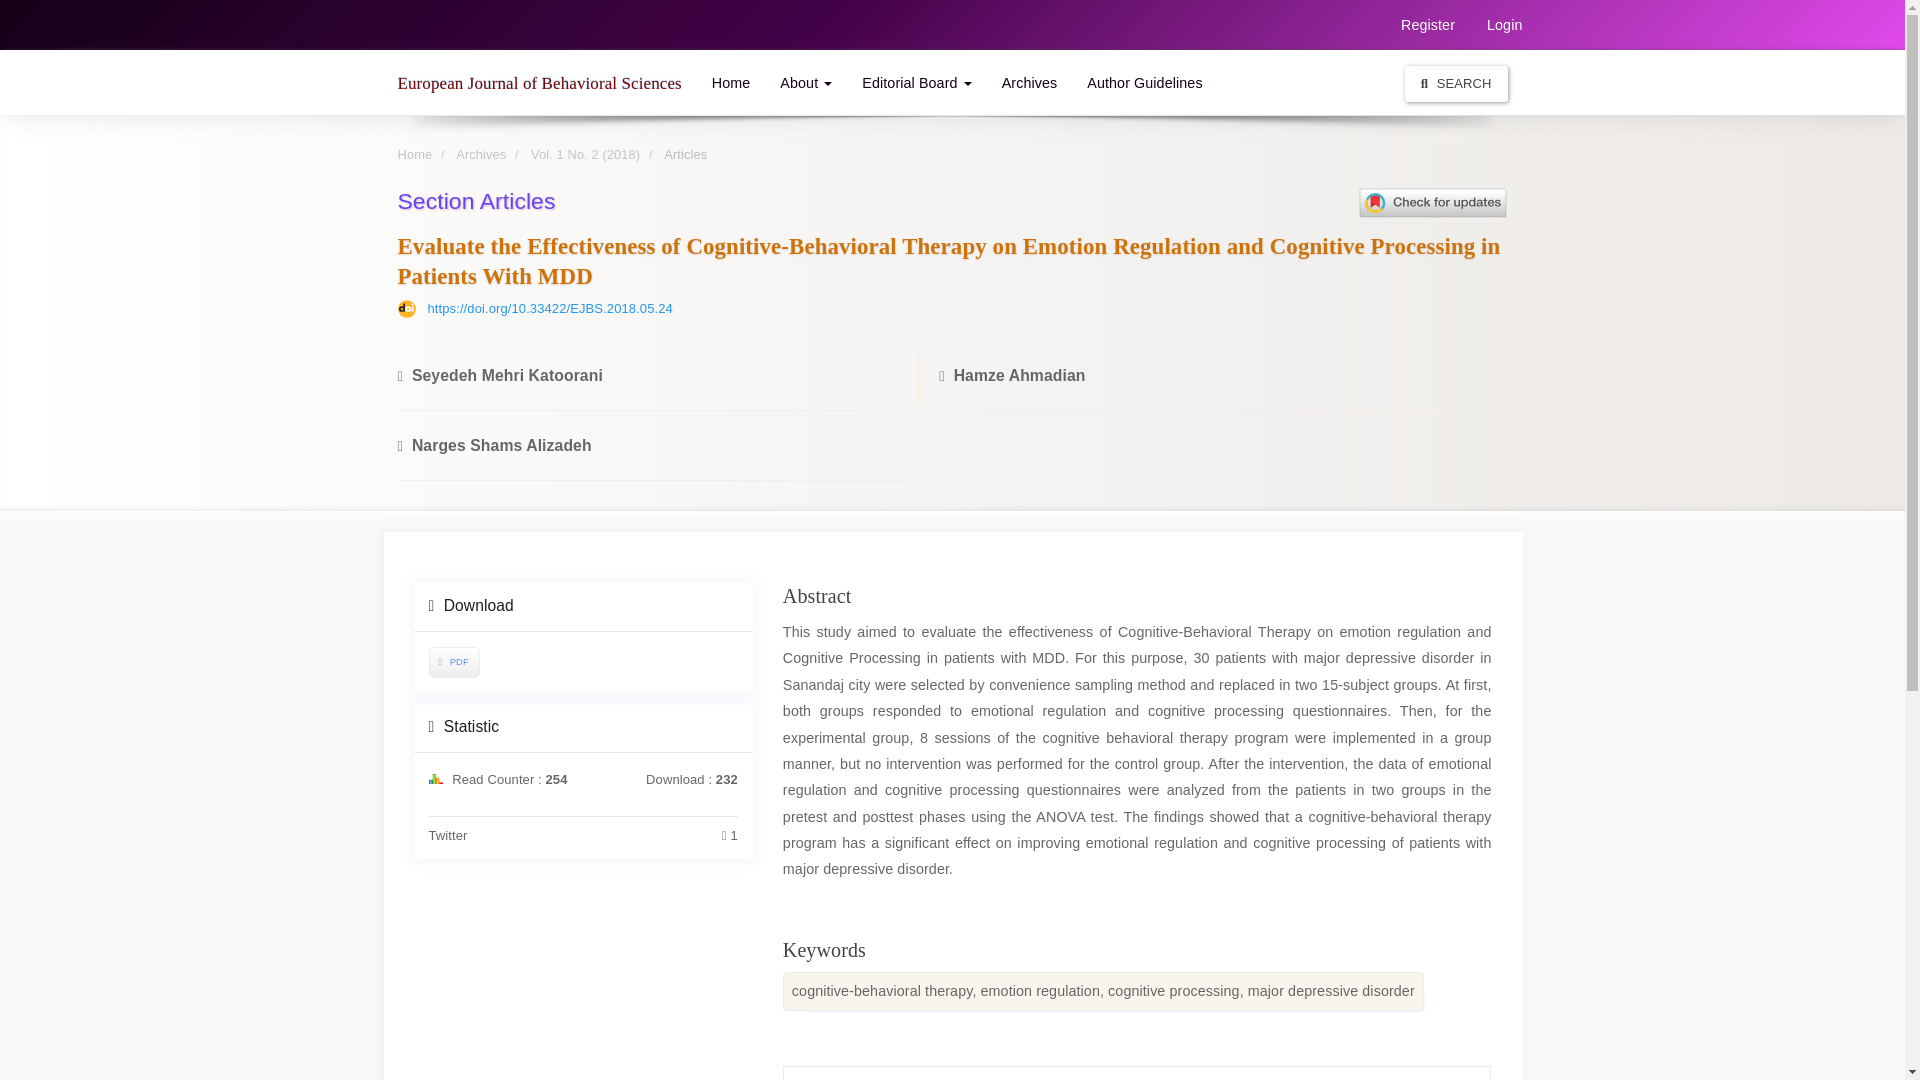 The height and width of the screenshot is (1080, 1920). Describe the element at coordinates (1030, 82) in the screenshot. I see `Archives` at that location.